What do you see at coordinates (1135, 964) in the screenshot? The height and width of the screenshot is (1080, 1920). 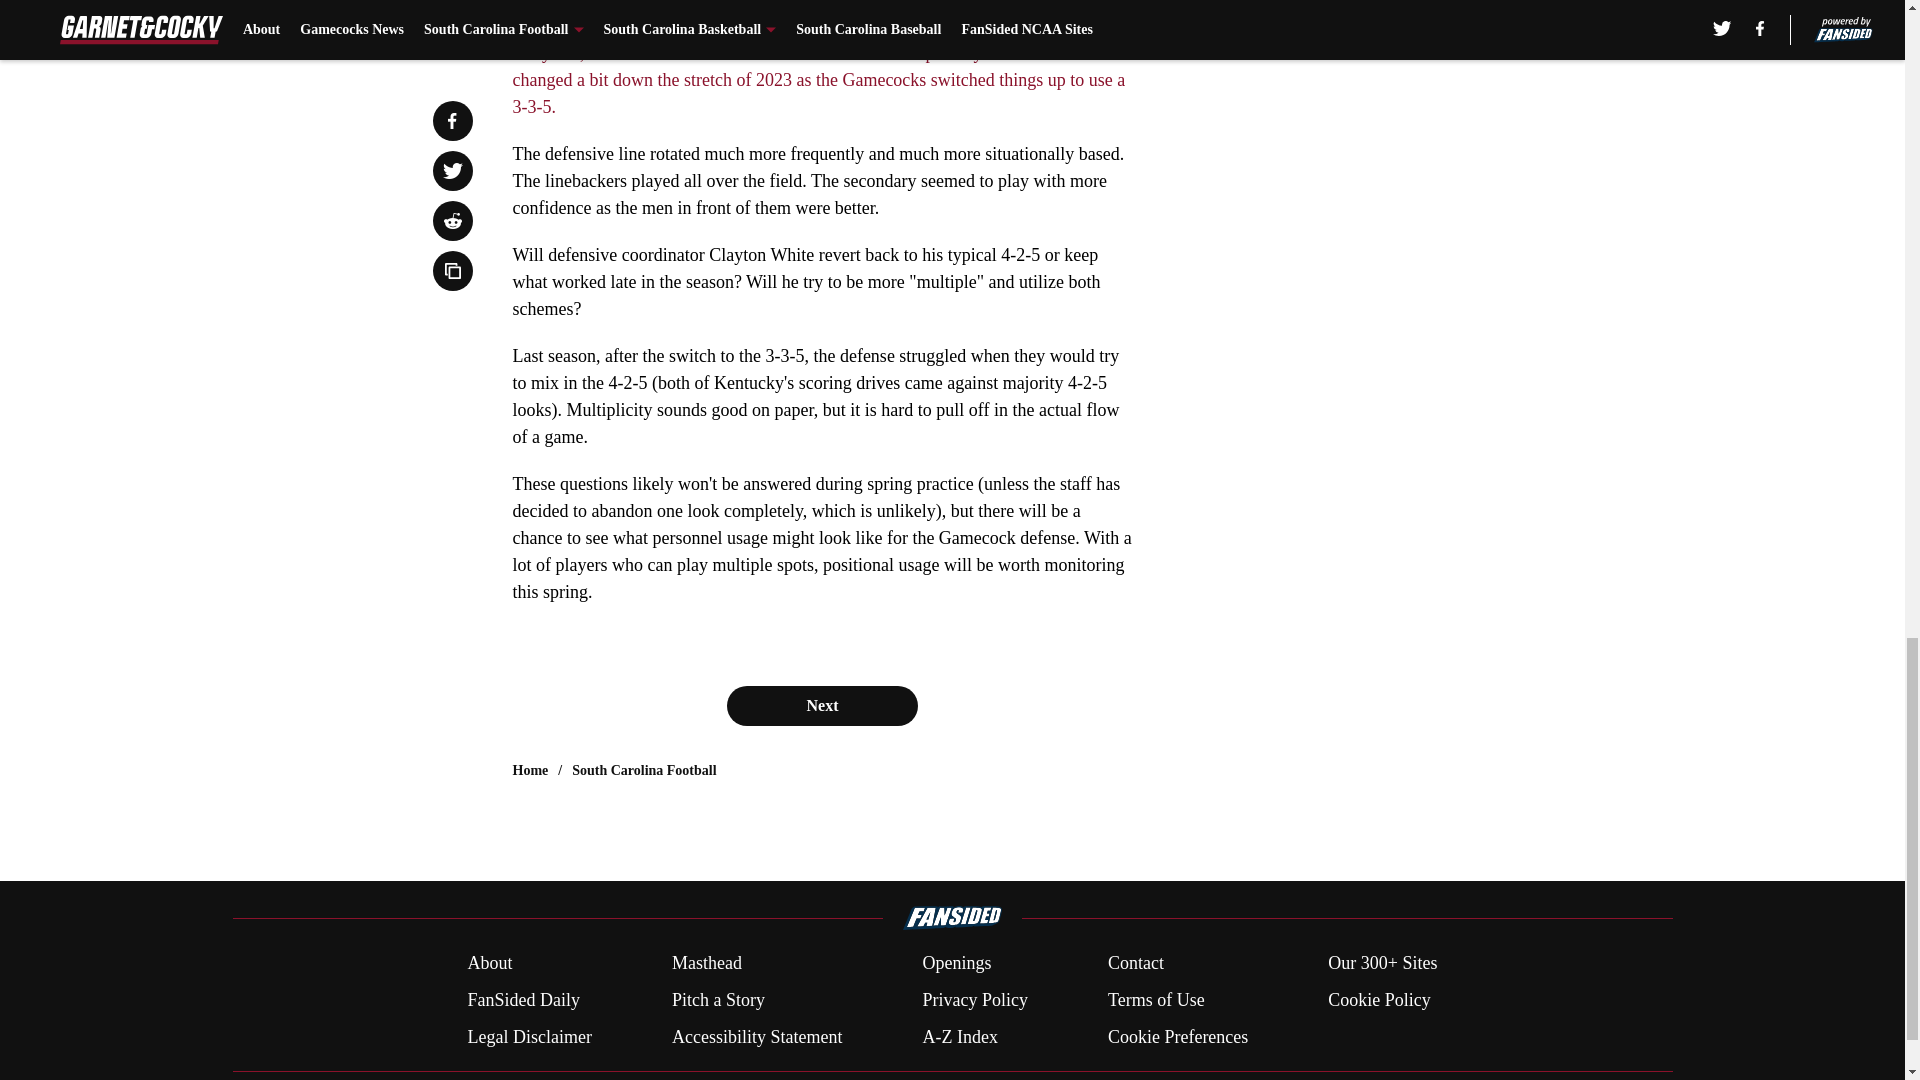 I see `Contact` at bounding box center [1135, 964].